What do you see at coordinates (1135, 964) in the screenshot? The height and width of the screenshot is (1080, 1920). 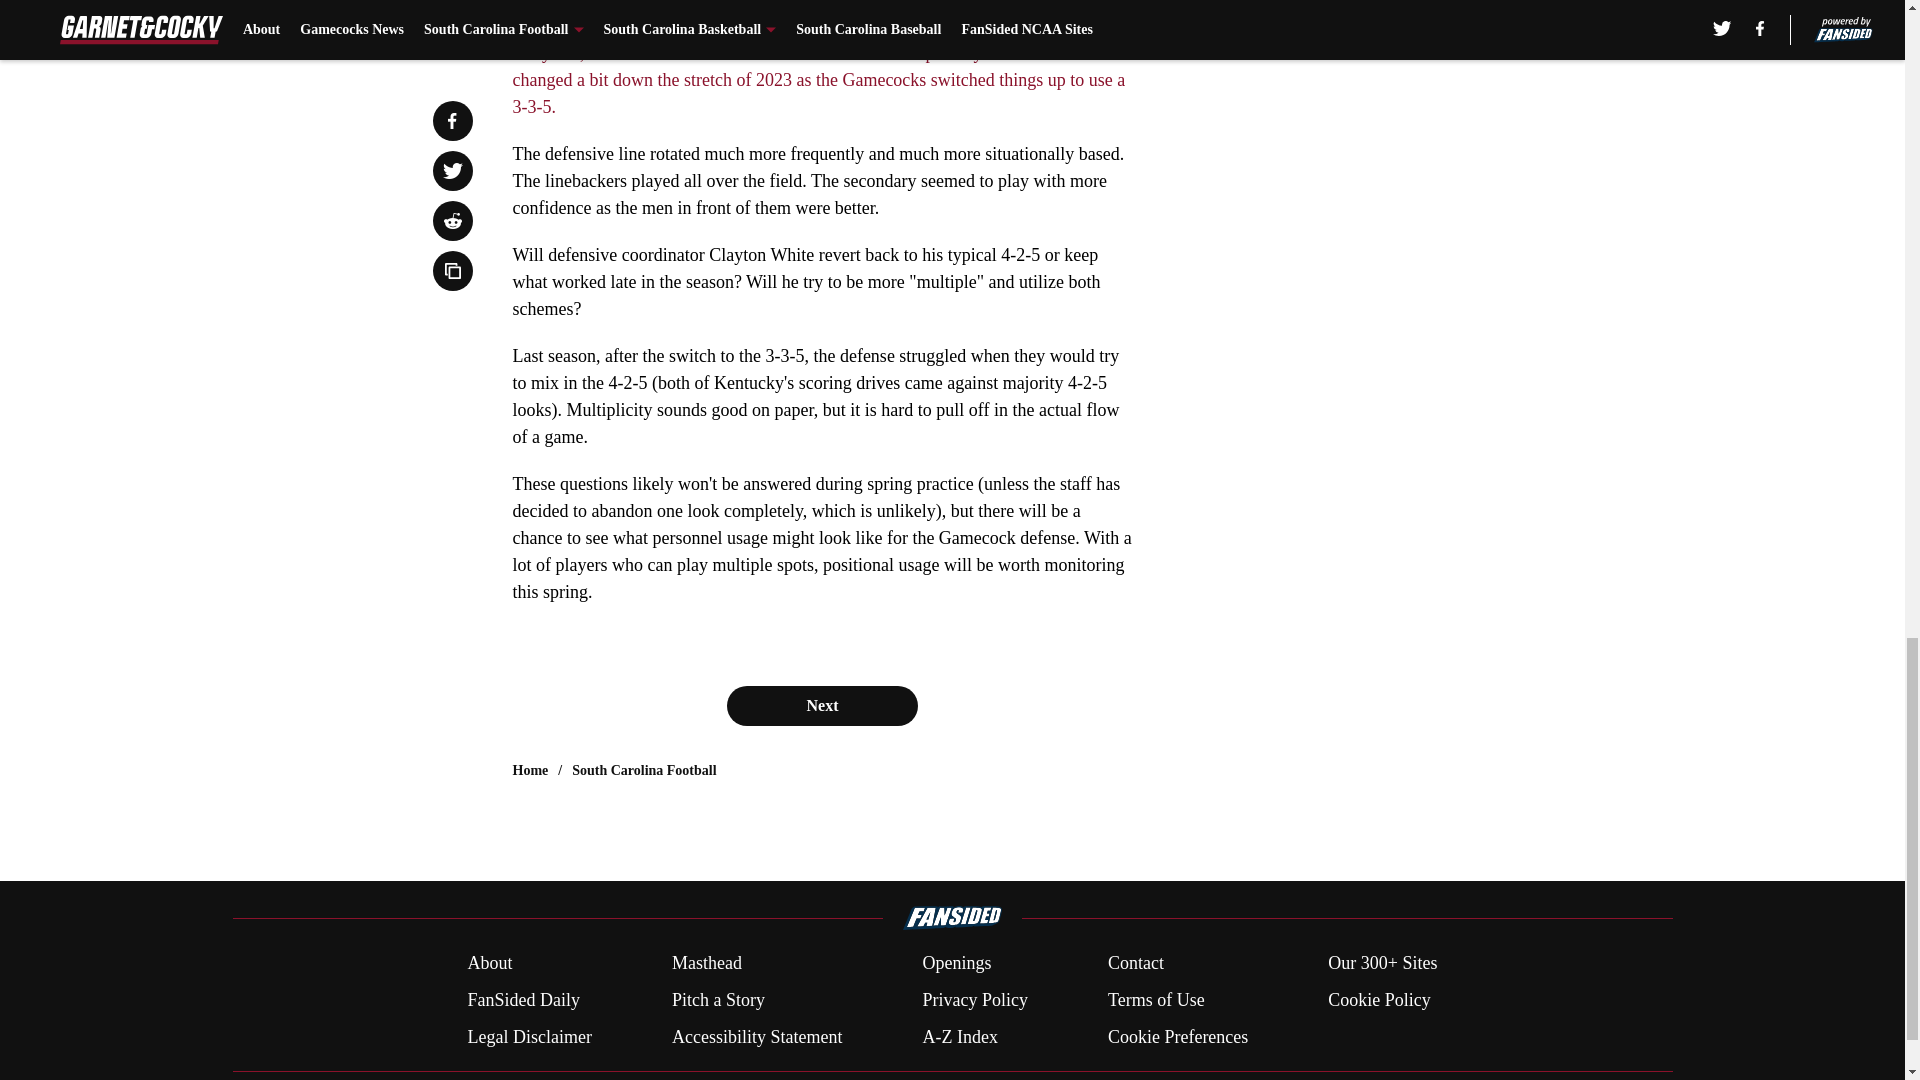 I see `Contact` at bounding box center [1135, 964].